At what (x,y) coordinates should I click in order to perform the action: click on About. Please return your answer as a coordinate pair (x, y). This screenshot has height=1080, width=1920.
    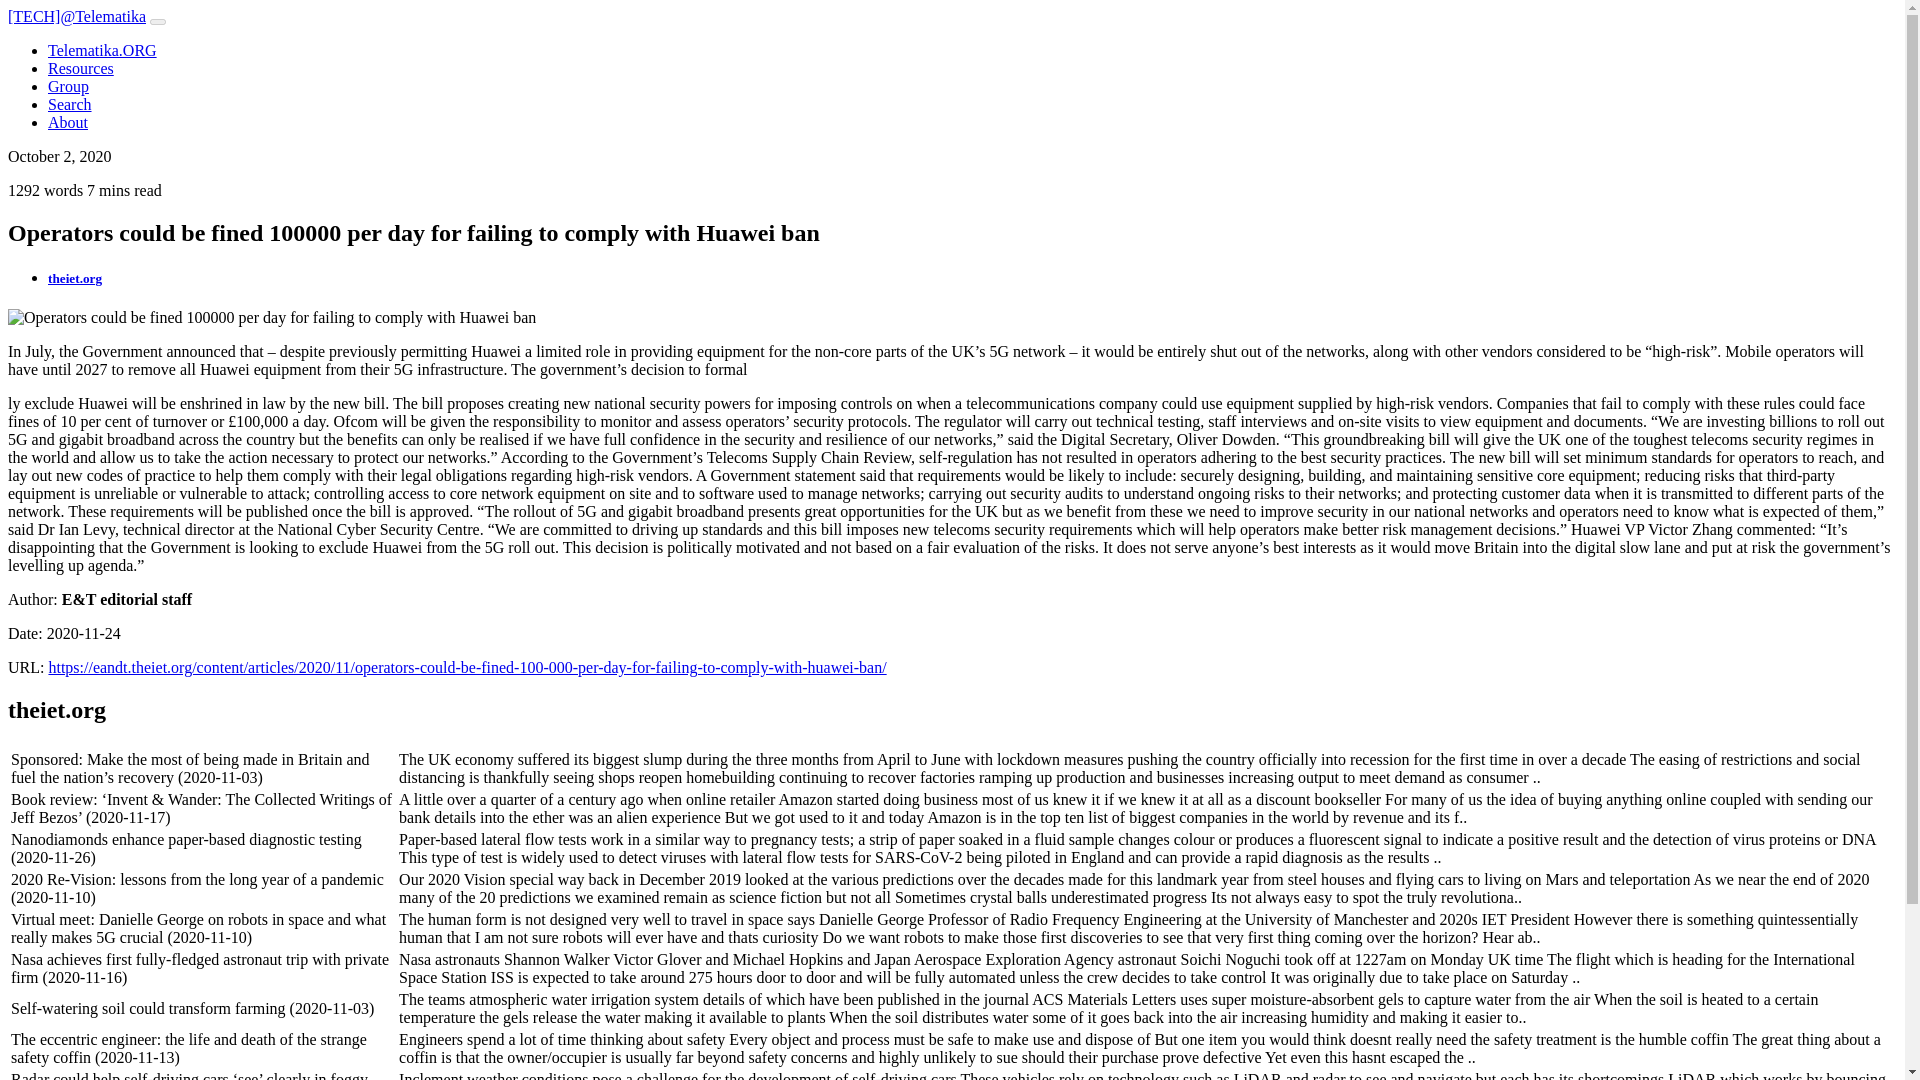
    Looking at the image, I should click on (68, 122).